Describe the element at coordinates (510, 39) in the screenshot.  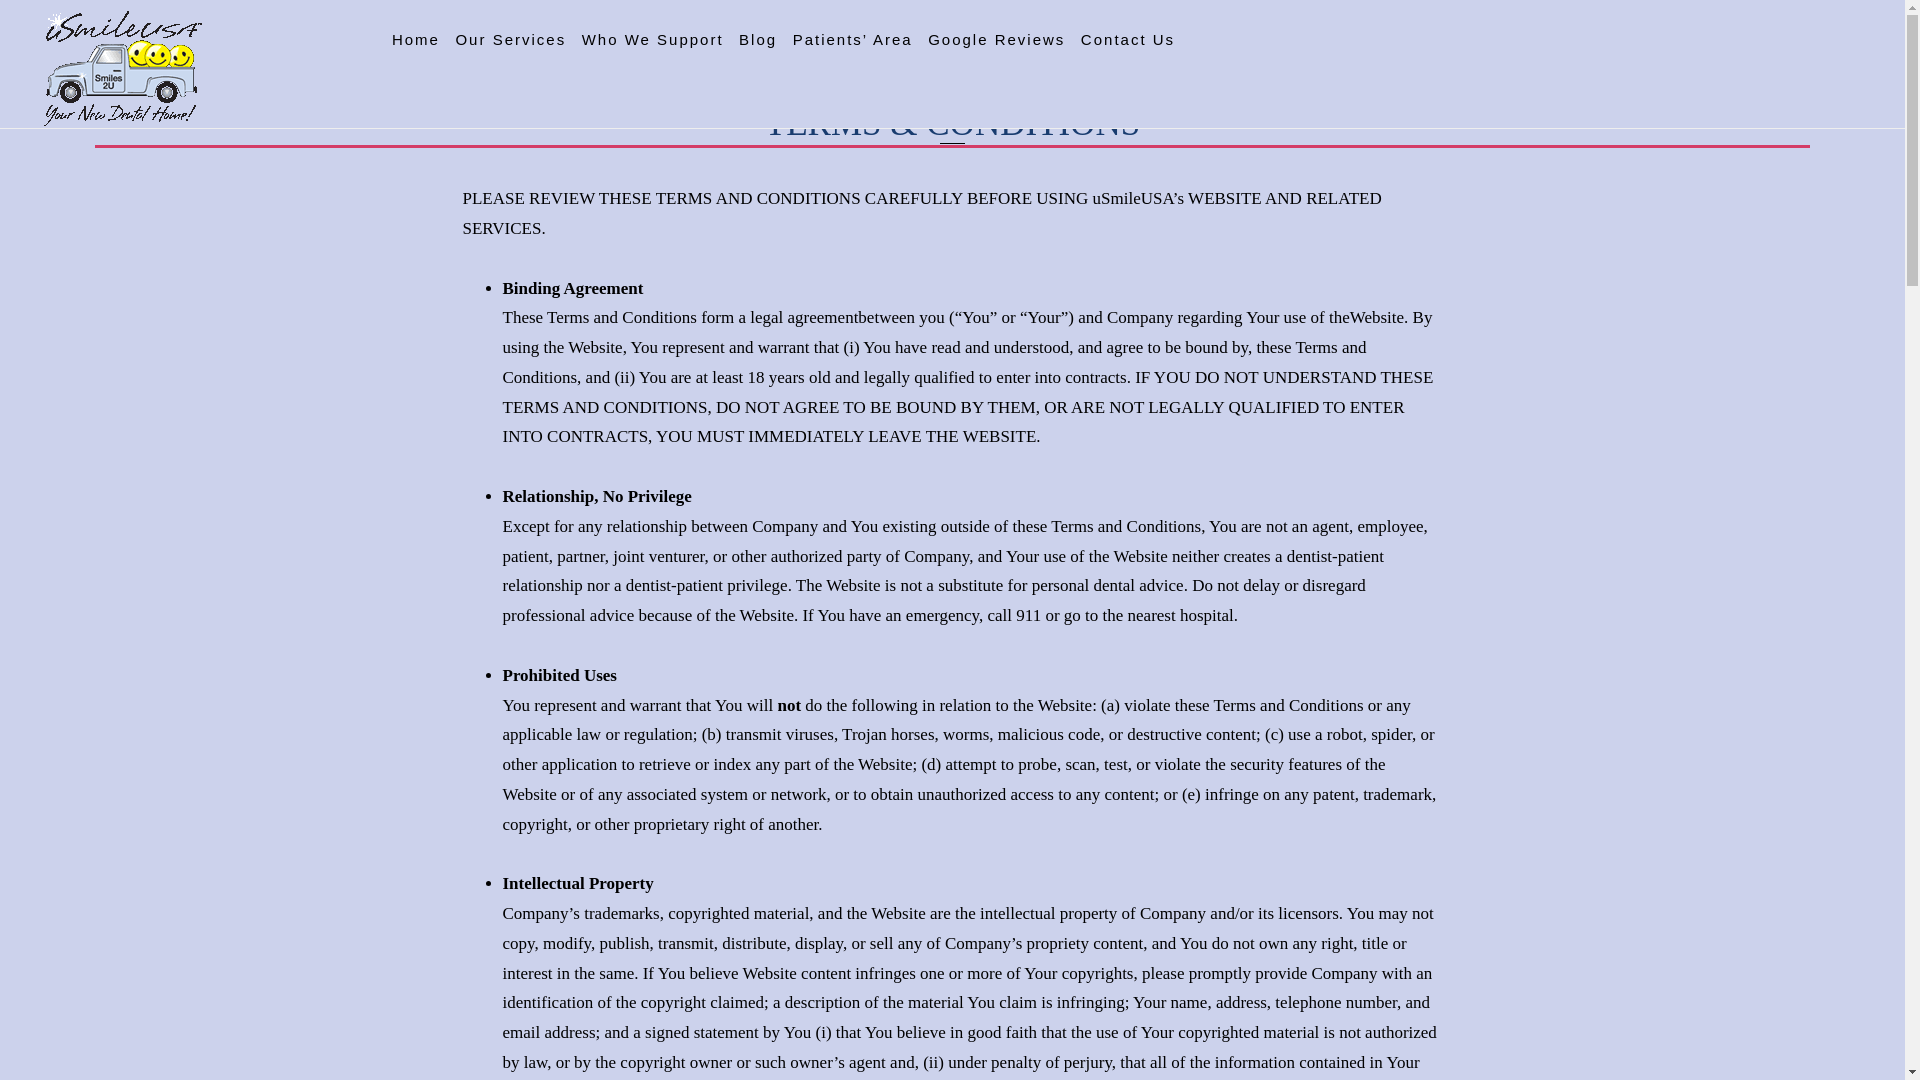
I see `Our Services` at that location.